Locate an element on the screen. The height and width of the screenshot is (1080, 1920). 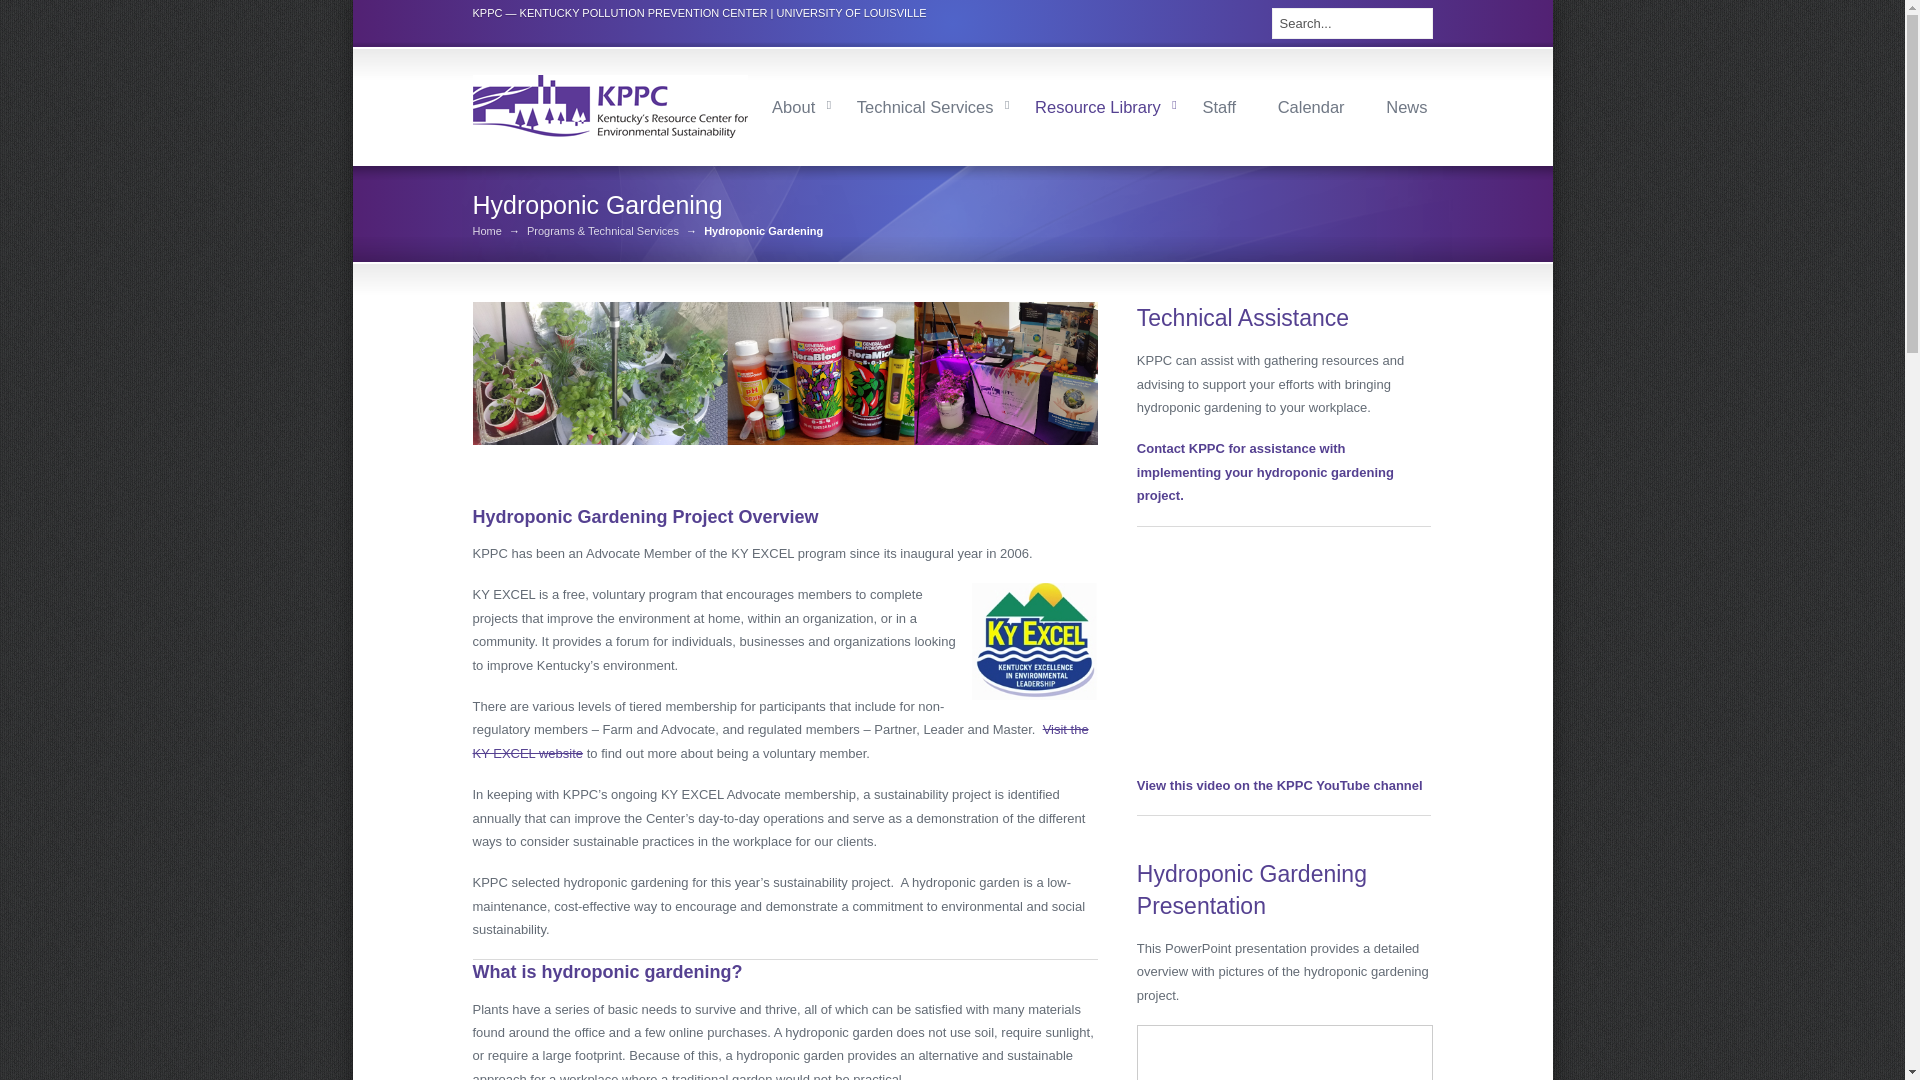
Technical Services is located at coordinates (925, 105).